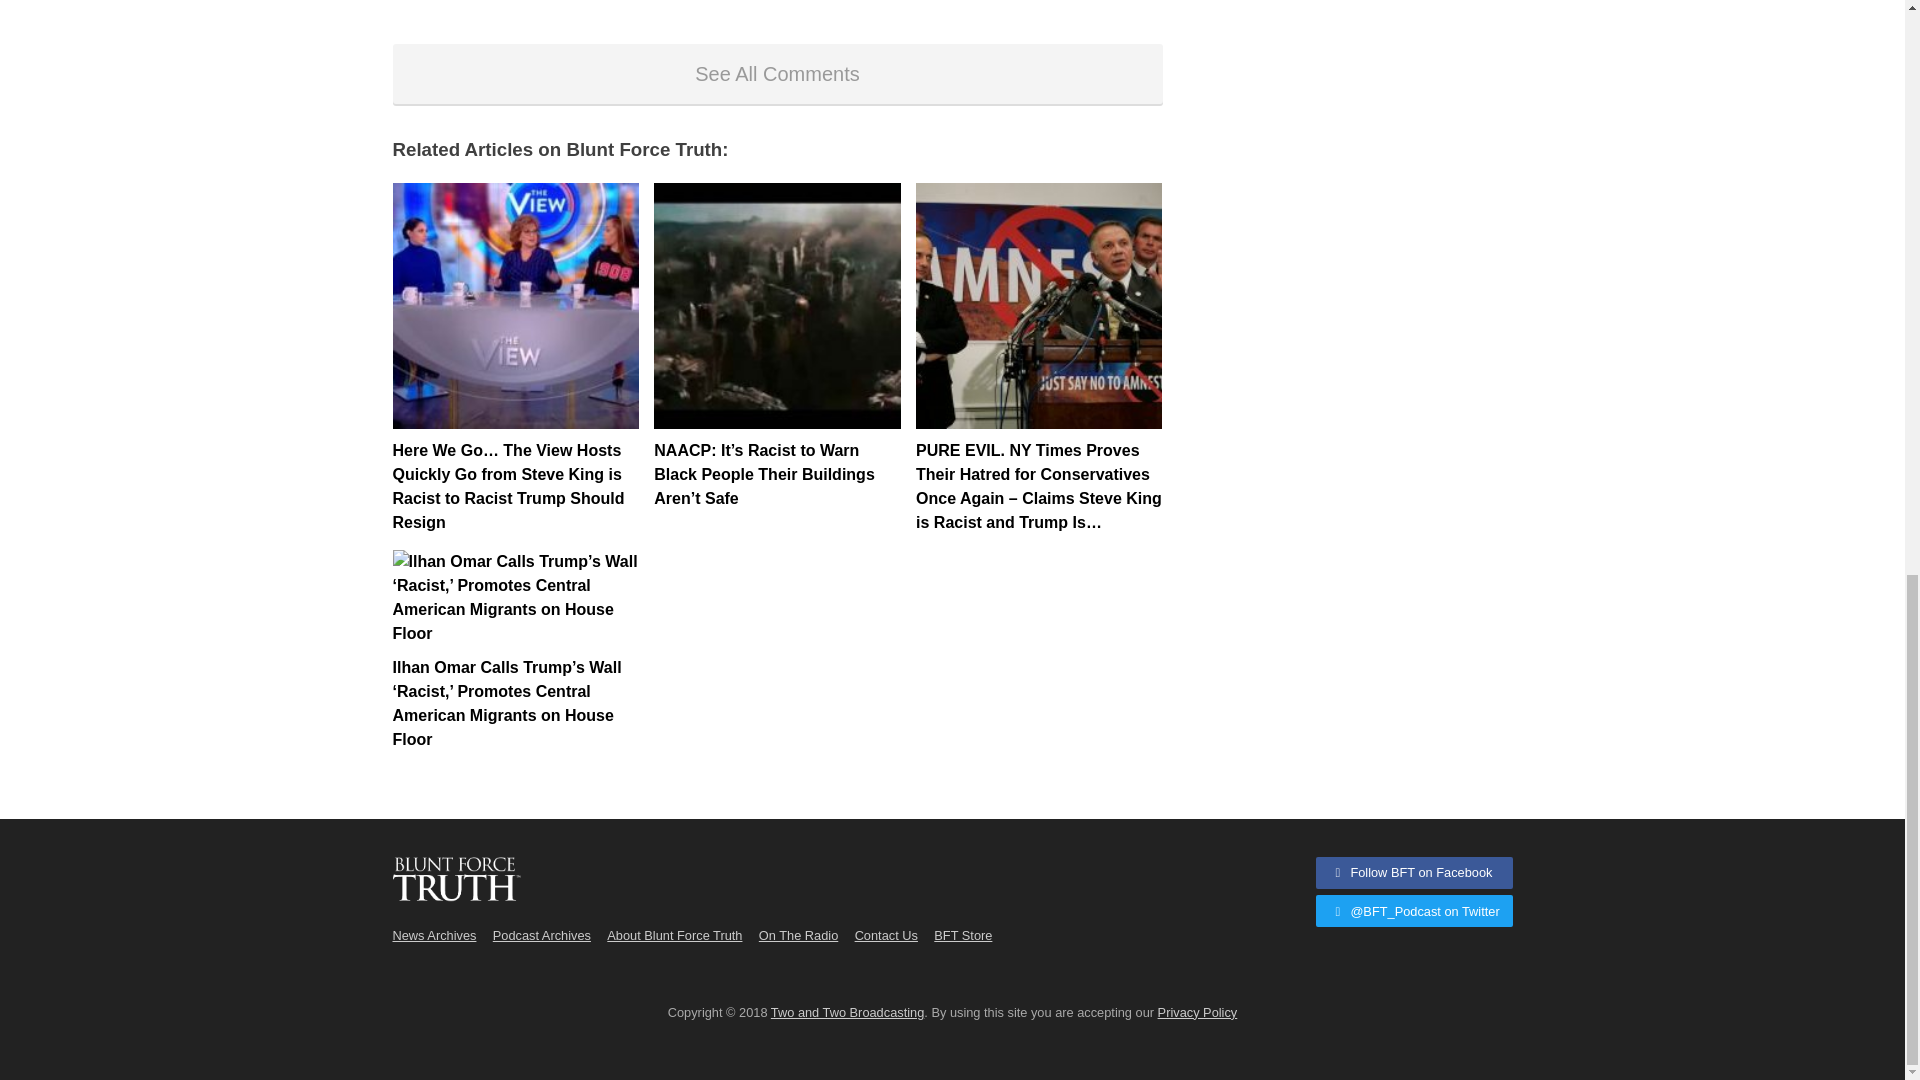 Image resolution: width=1920 pixels, height=1080 pixels. Describe the element at coordinates (886, 934) in the screenshot. I see `Contact Us` at that location.